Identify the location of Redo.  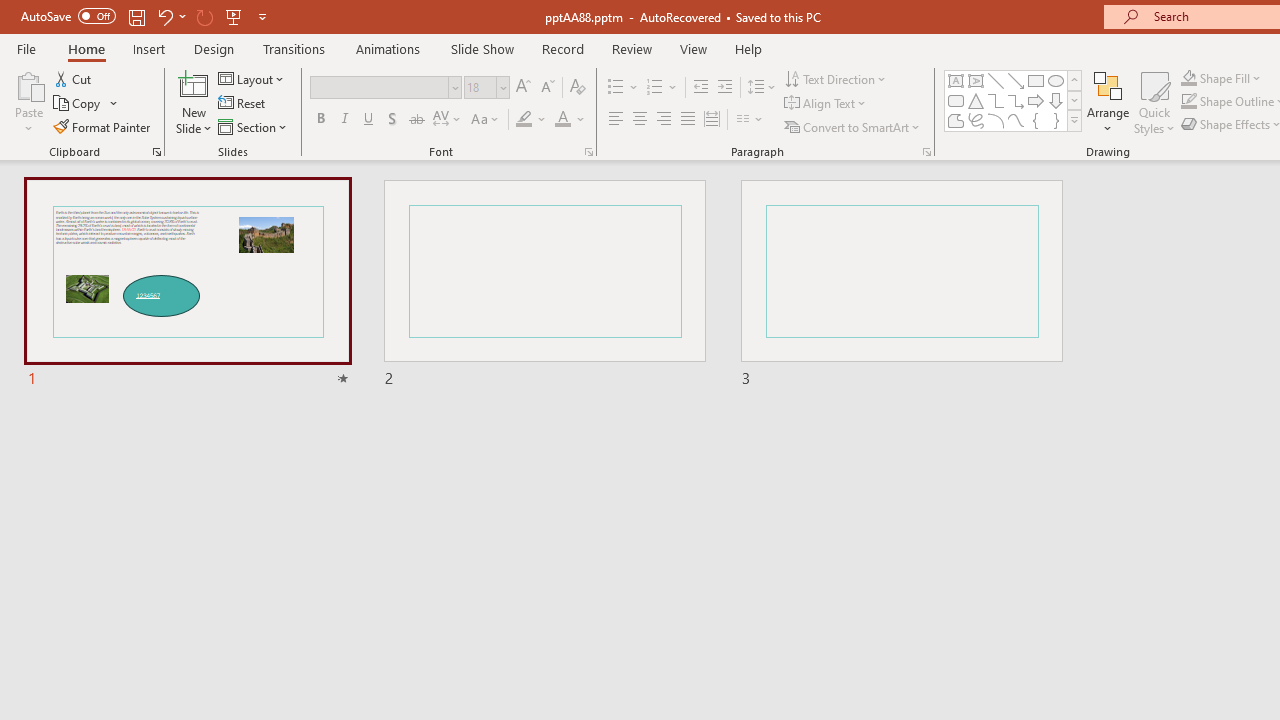
(204, 16).